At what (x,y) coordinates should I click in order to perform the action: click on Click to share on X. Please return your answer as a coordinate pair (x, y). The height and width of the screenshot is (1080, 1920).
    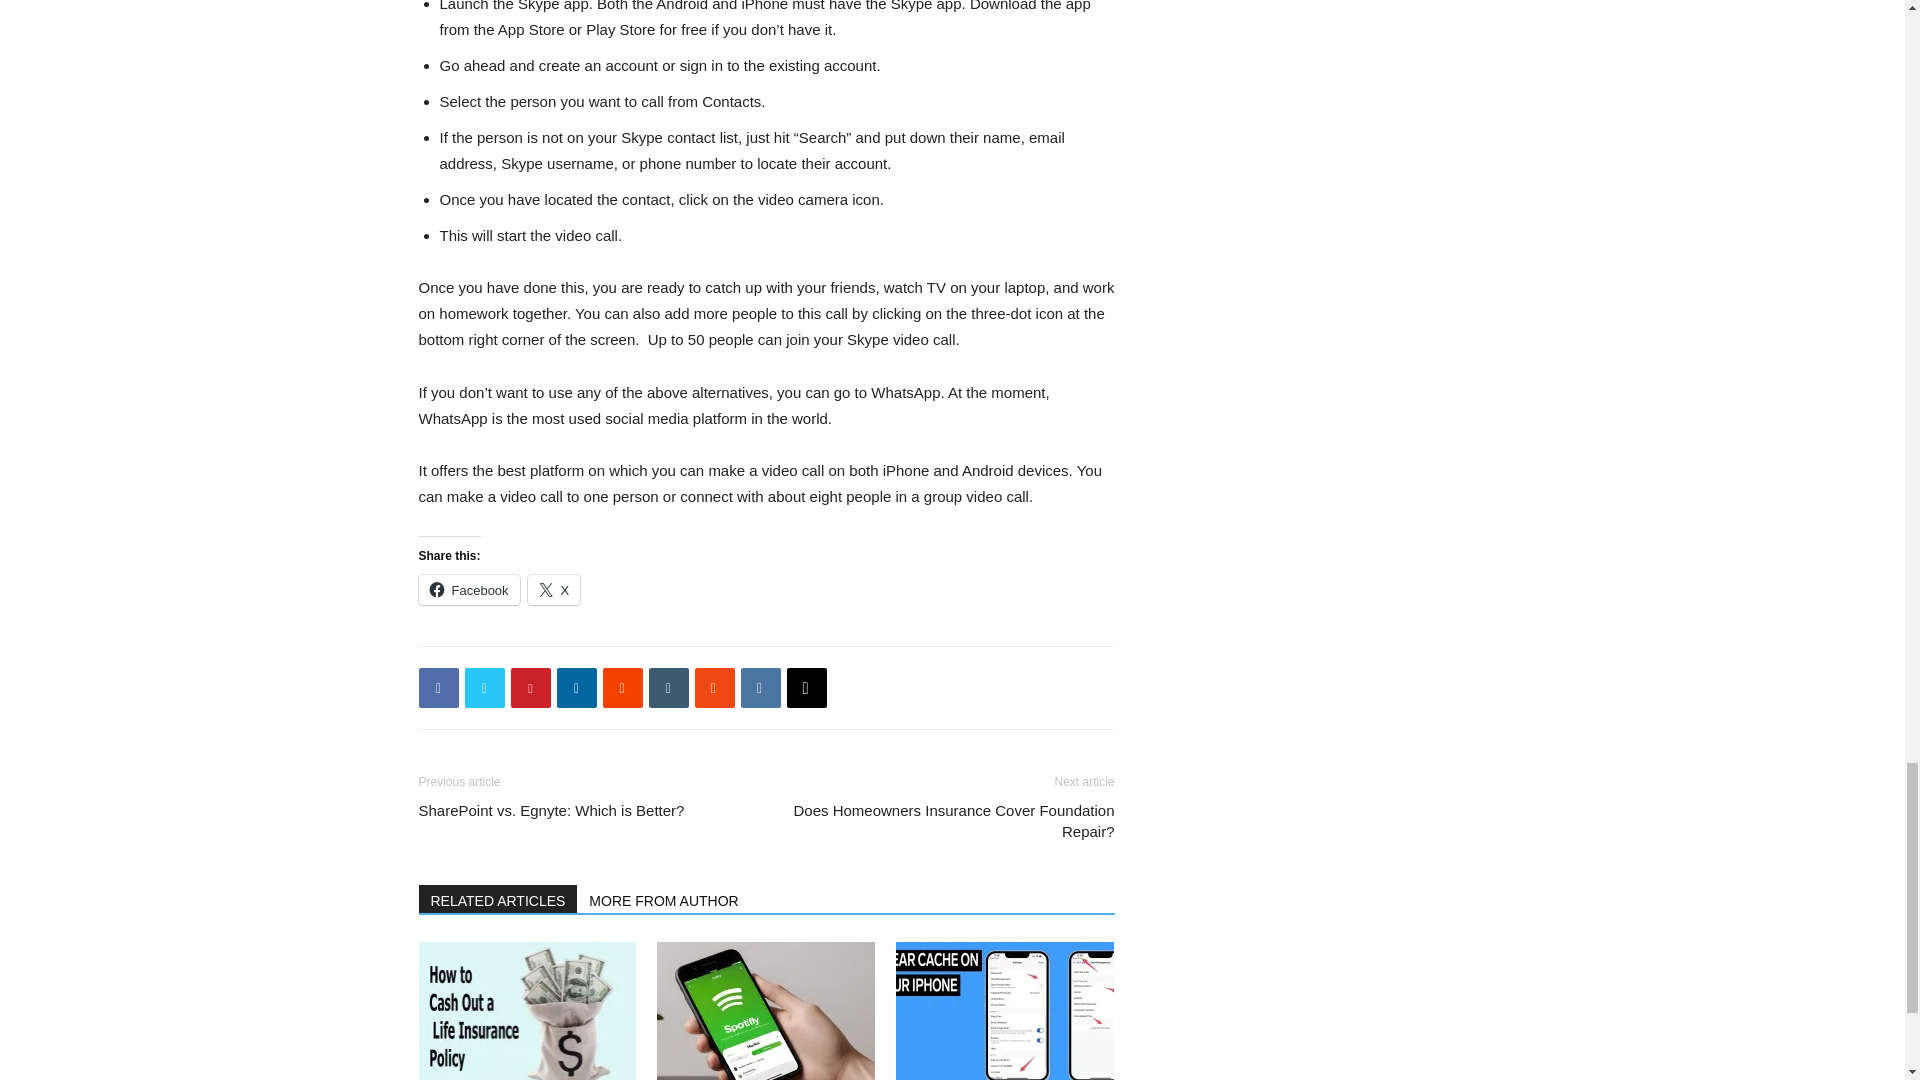
    Looking at the image, I should click on (554, 589).